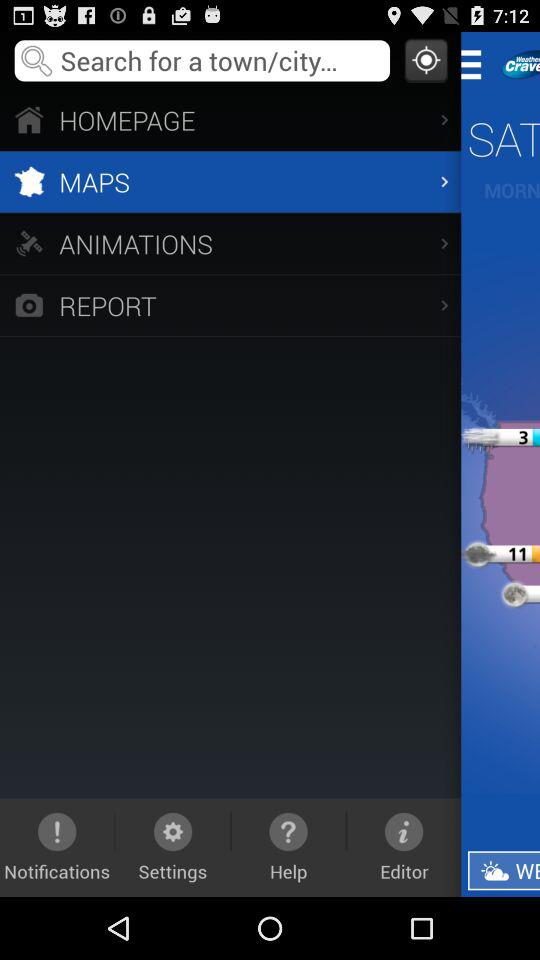 The width and height of the screenshot is (540, 960). I want to click on select animations, so click(230, 243).